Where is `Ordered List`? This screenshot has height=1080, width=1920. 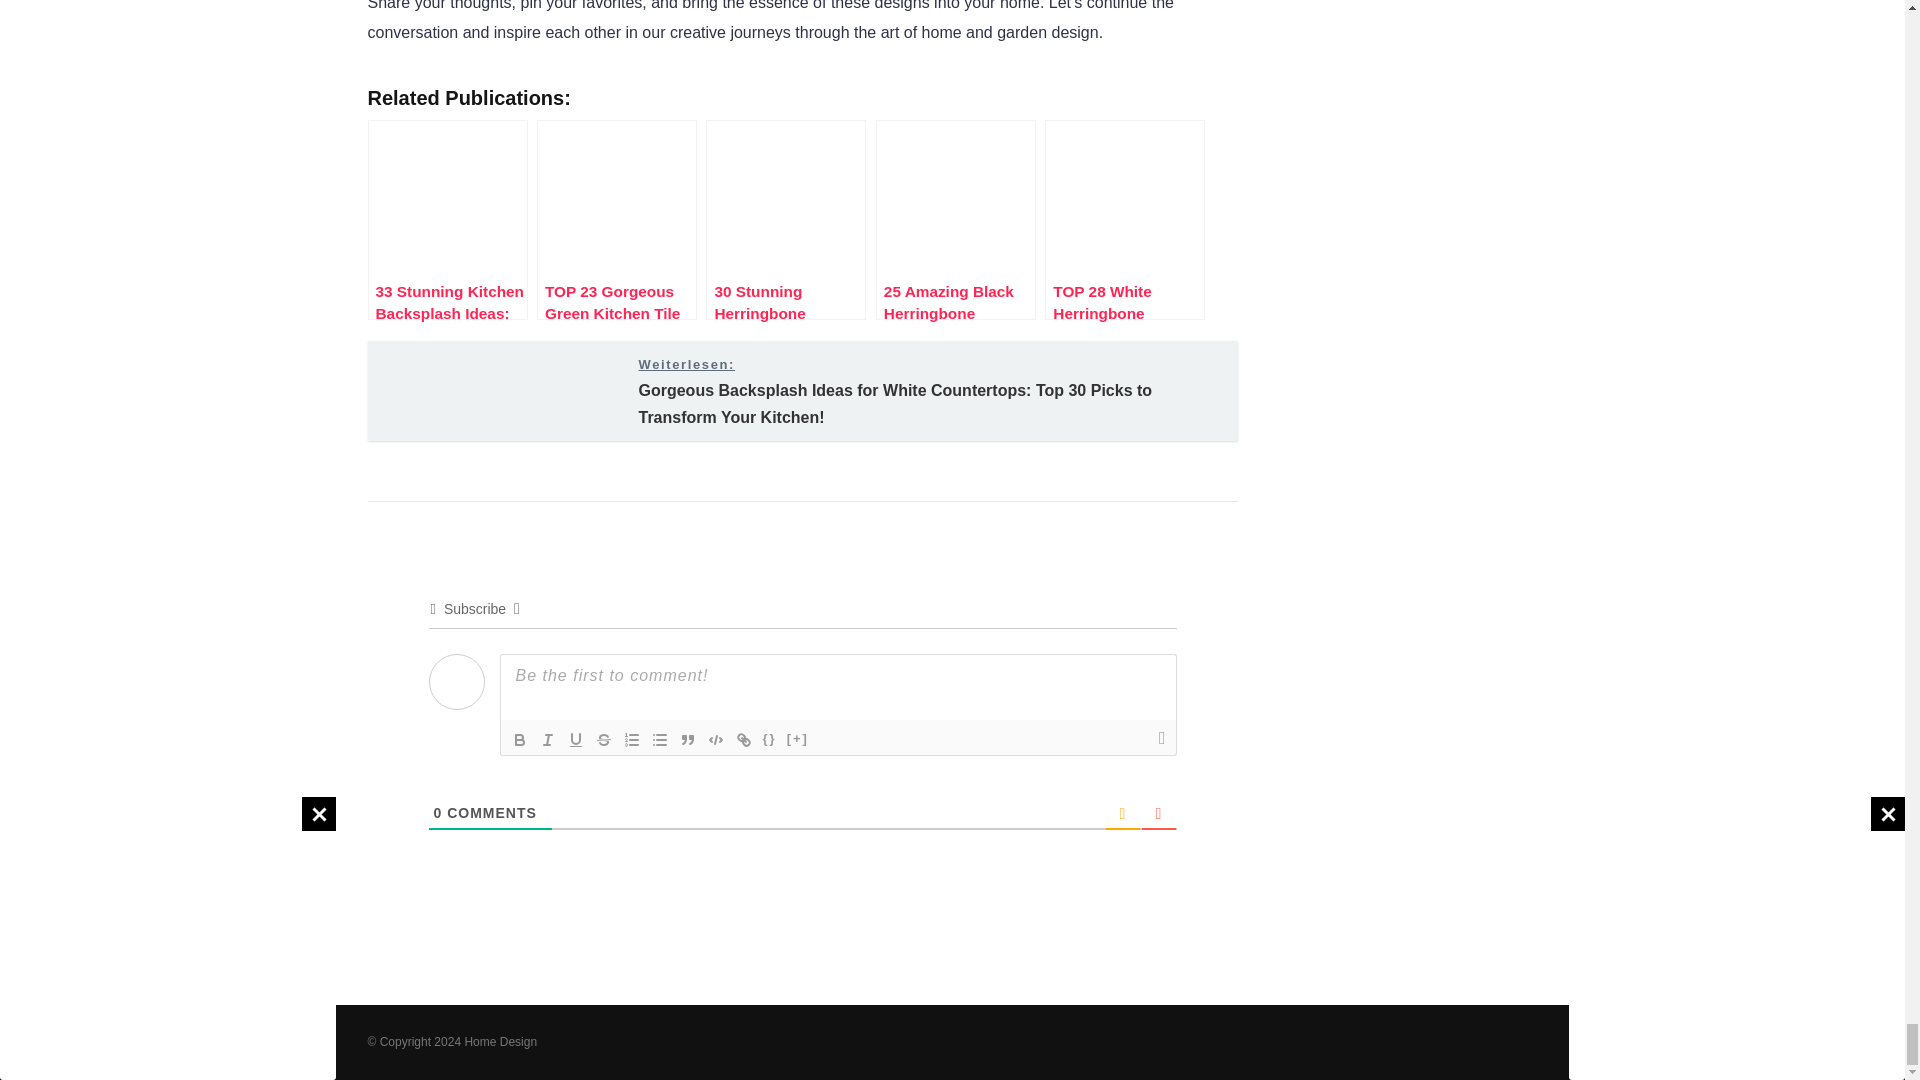
Ordered List is located at coordinates (632, 739).